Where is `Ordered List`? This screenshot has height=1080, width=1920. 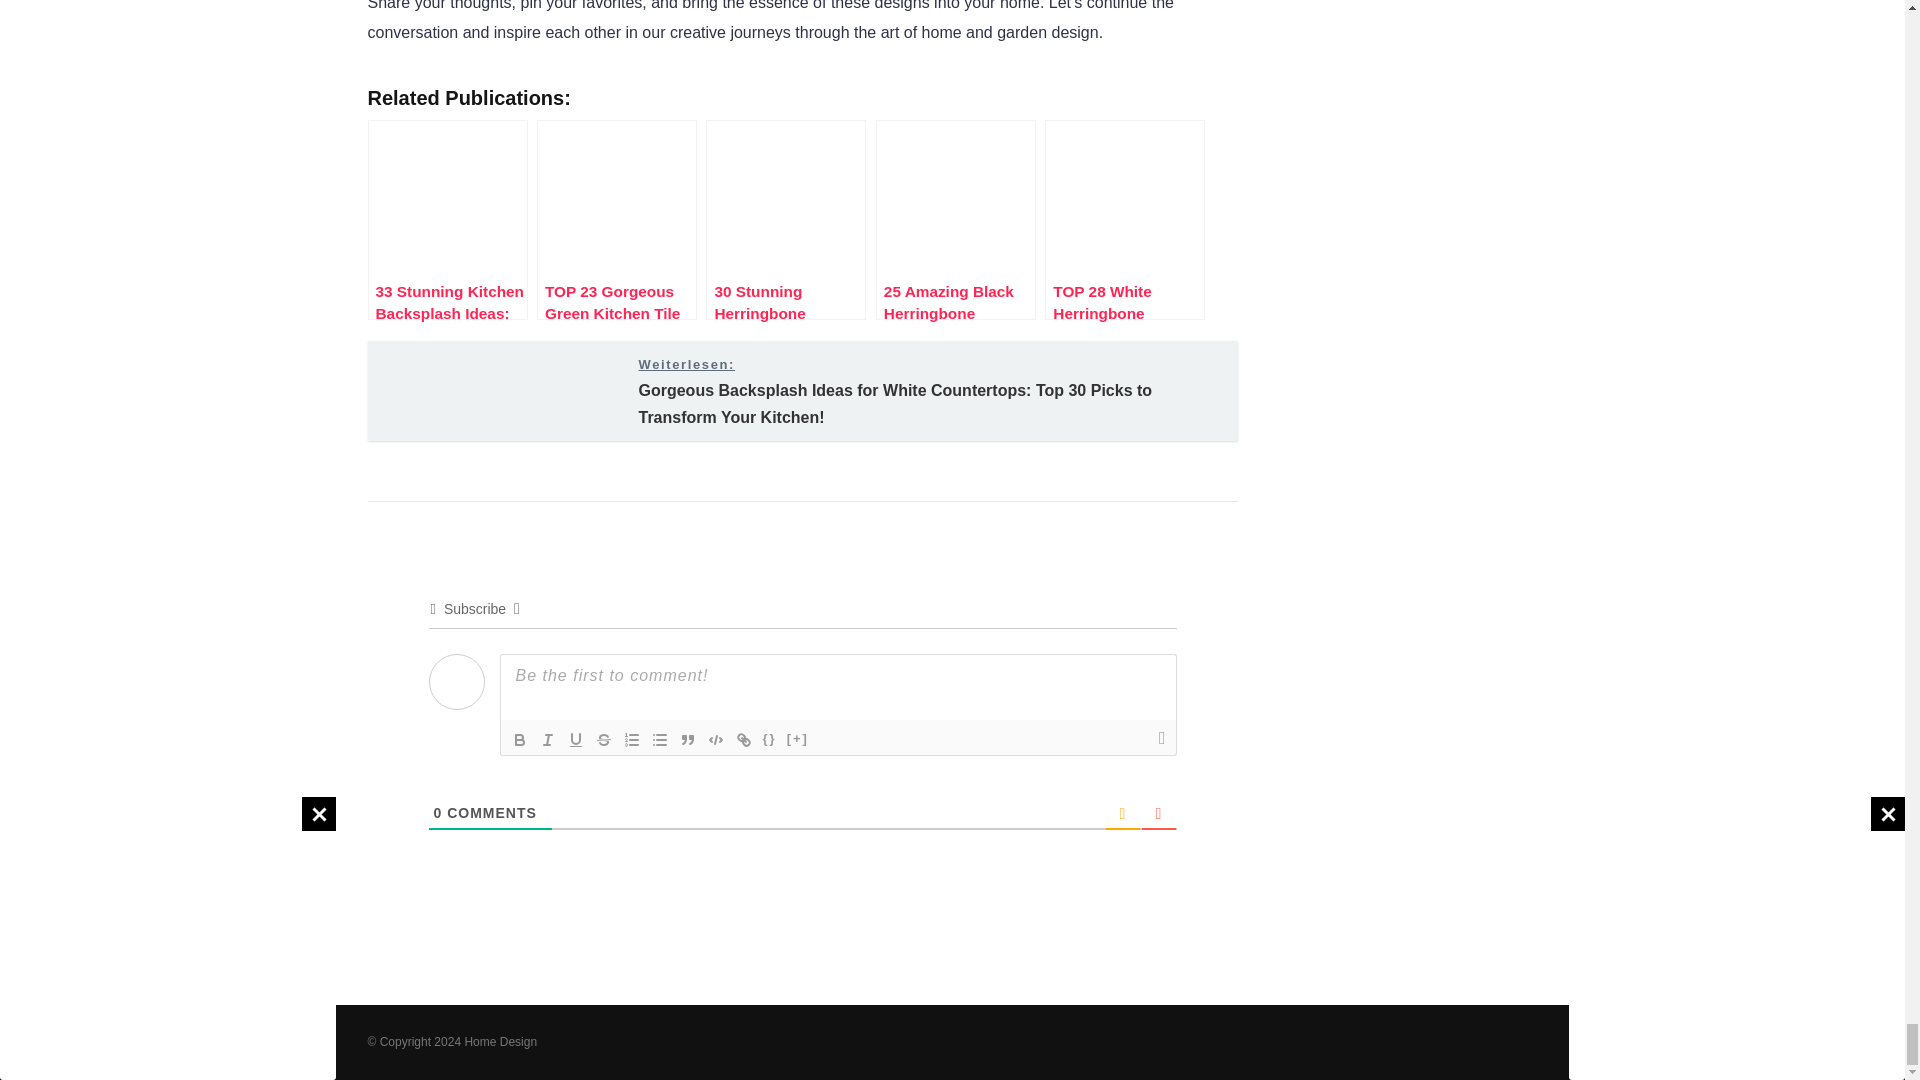
Ordered List is located at coordinates (632, 739).